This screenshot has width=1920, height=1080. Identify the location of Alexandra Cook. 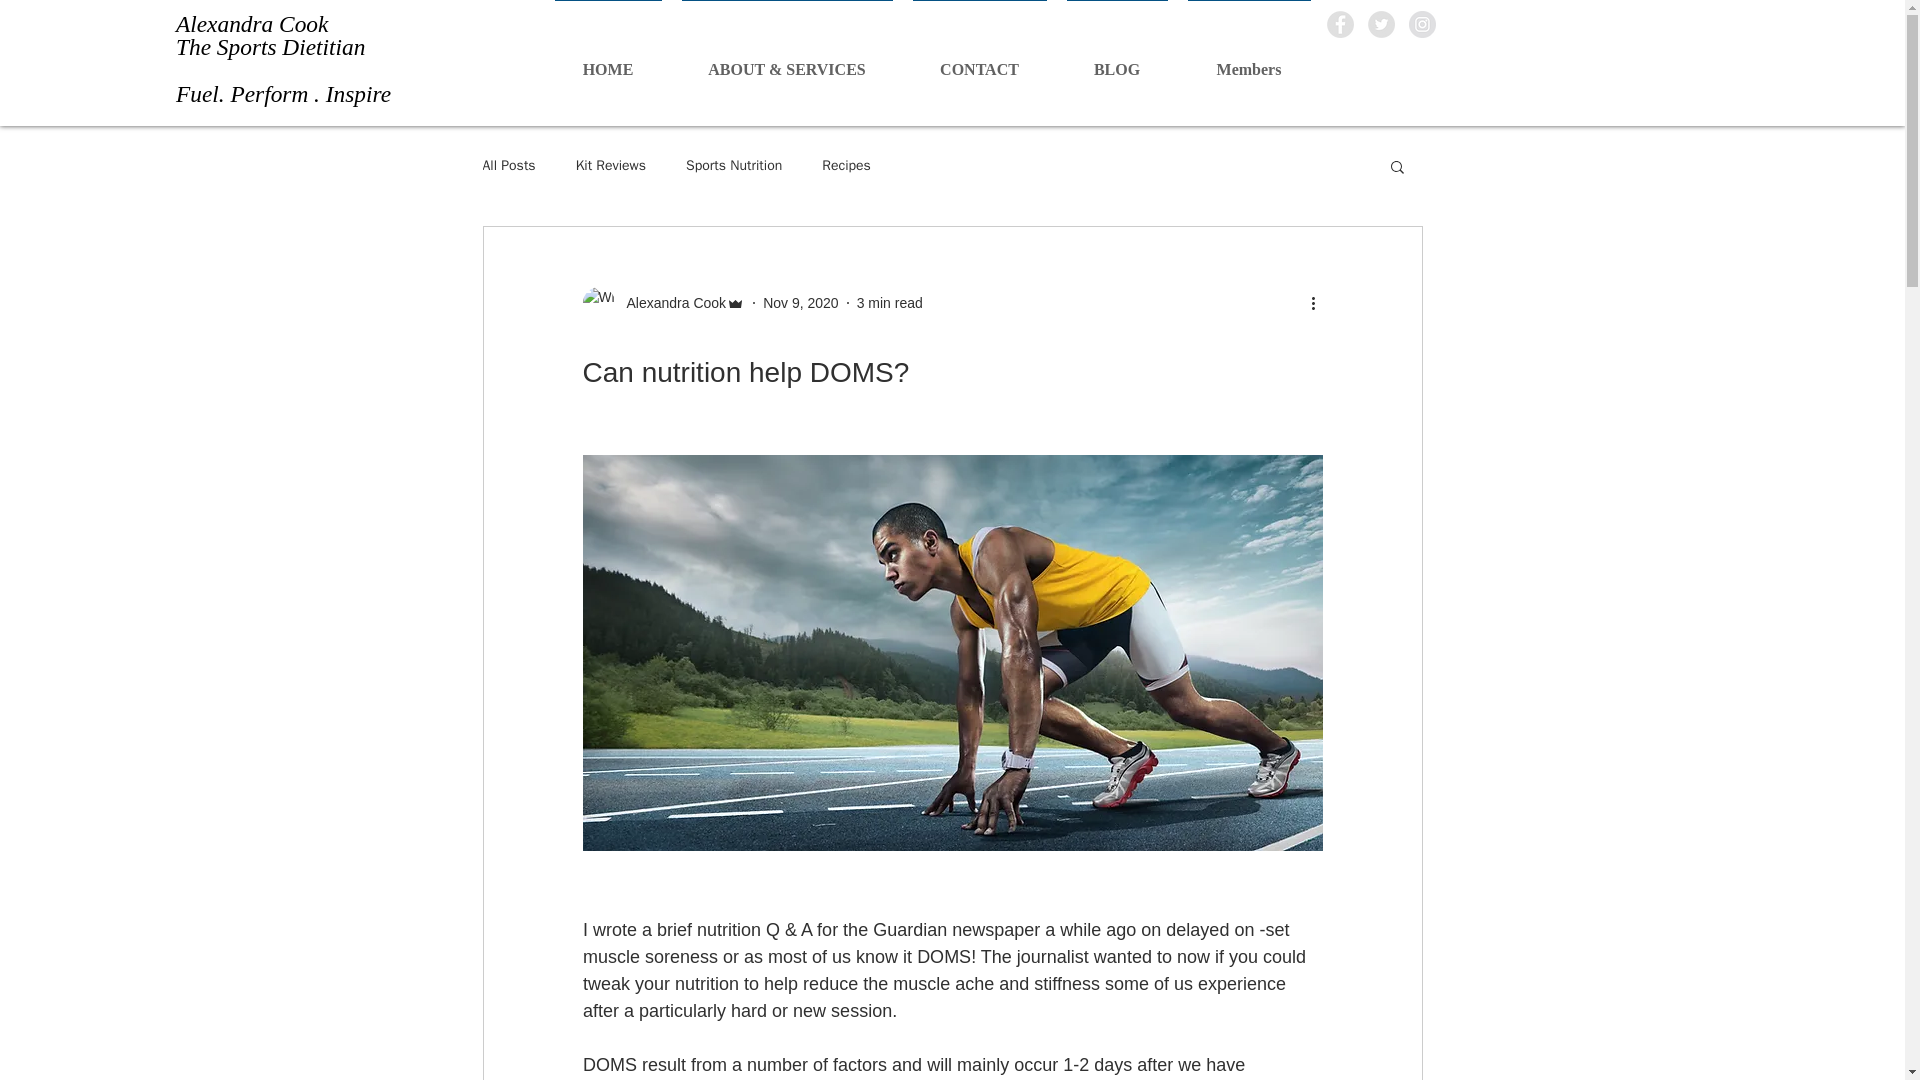
(662, 302).